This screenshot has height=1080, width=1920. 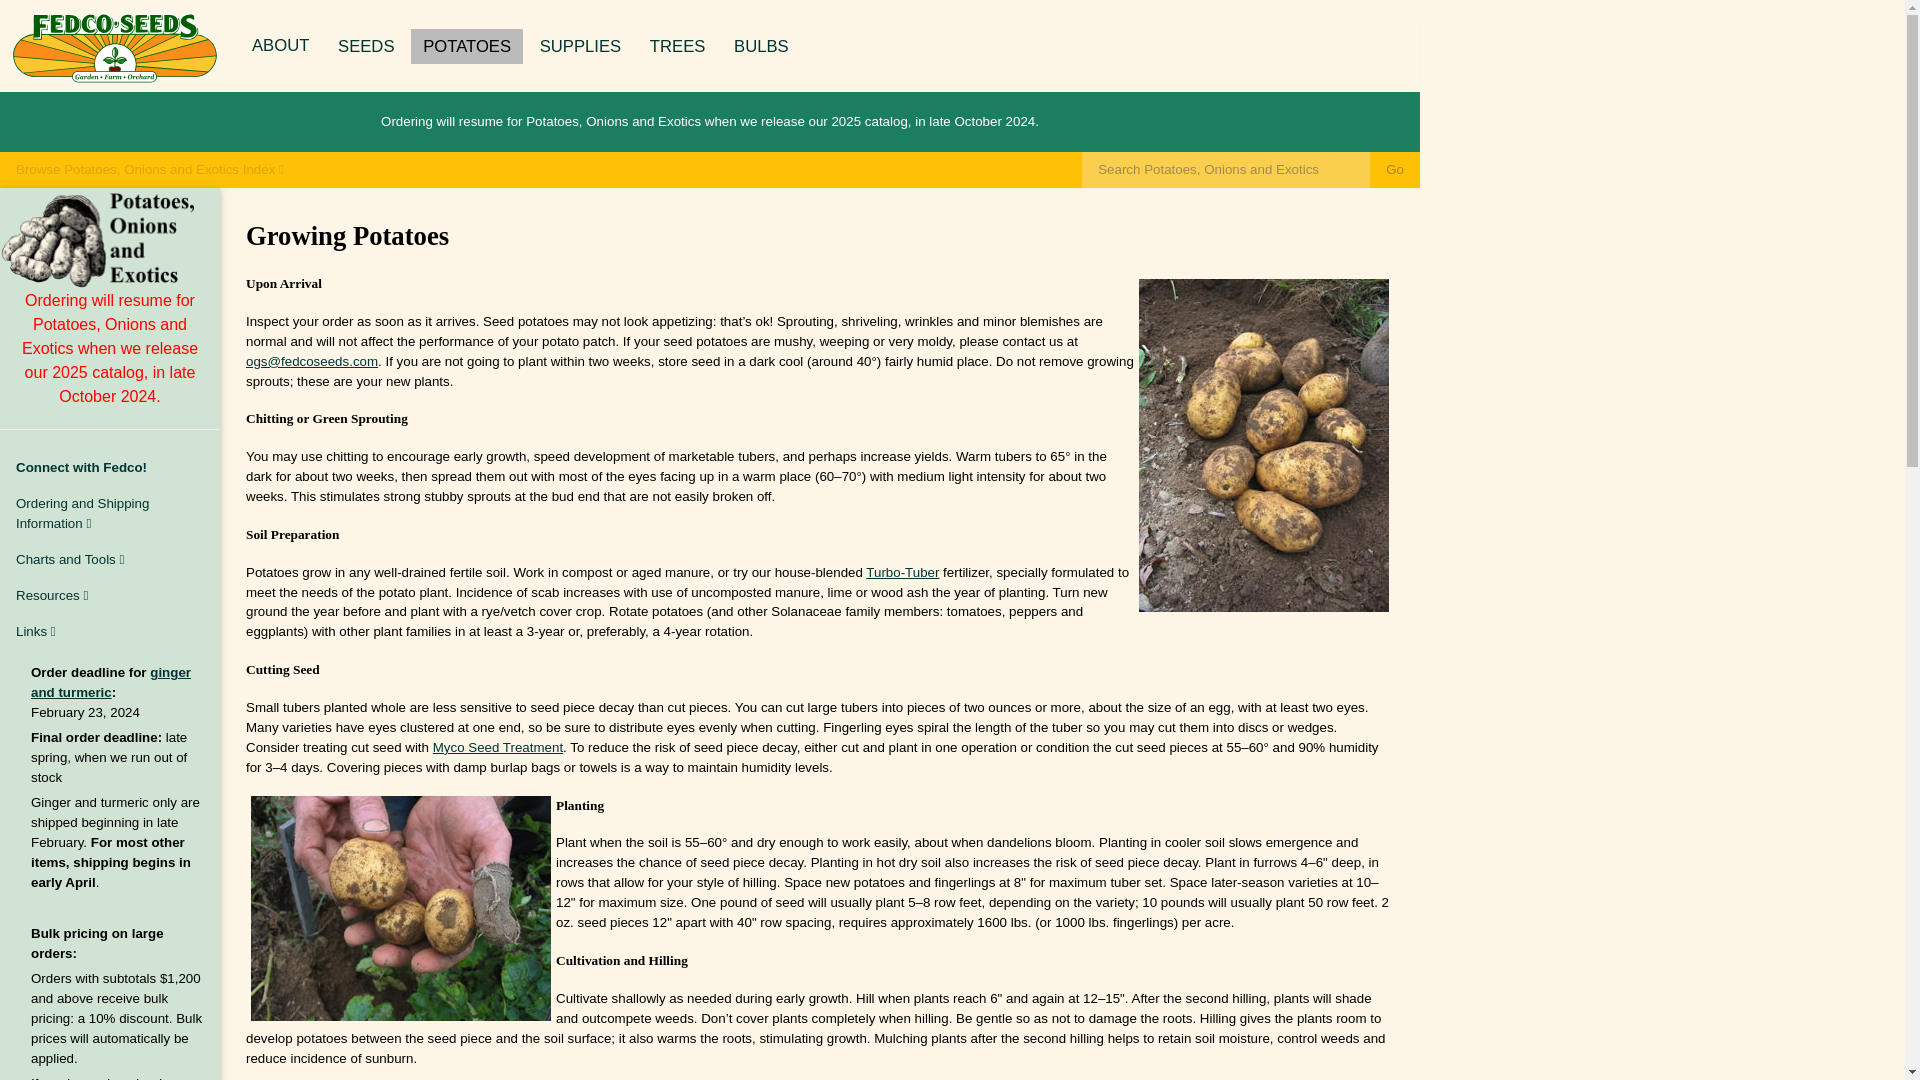 What do you see at coordinates (280, 45) in the screenshot?
I see `About Fedco` at bounding box center [280, 45].